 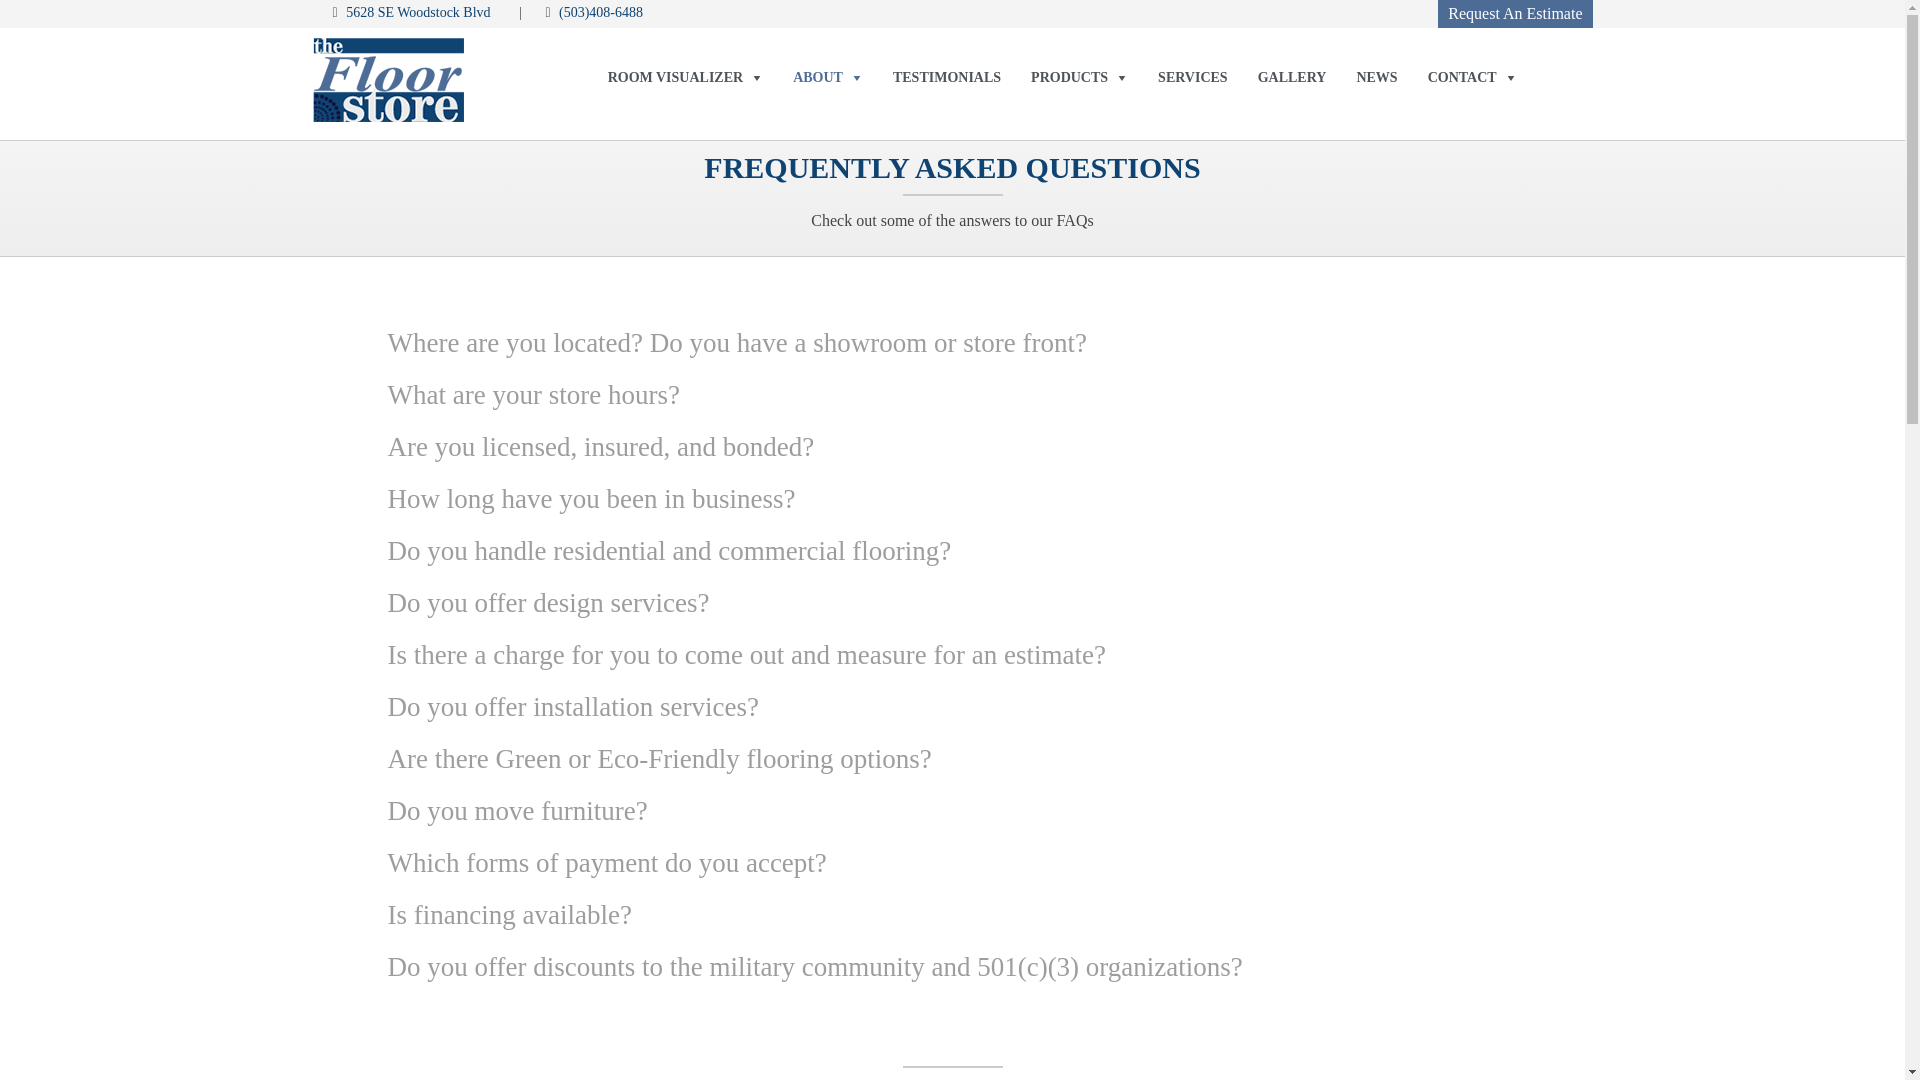 What do you see at coordinates (686, 78) in the screenshot?
I see `ROOM VISUALIZER` at bounding box center [686, 78].